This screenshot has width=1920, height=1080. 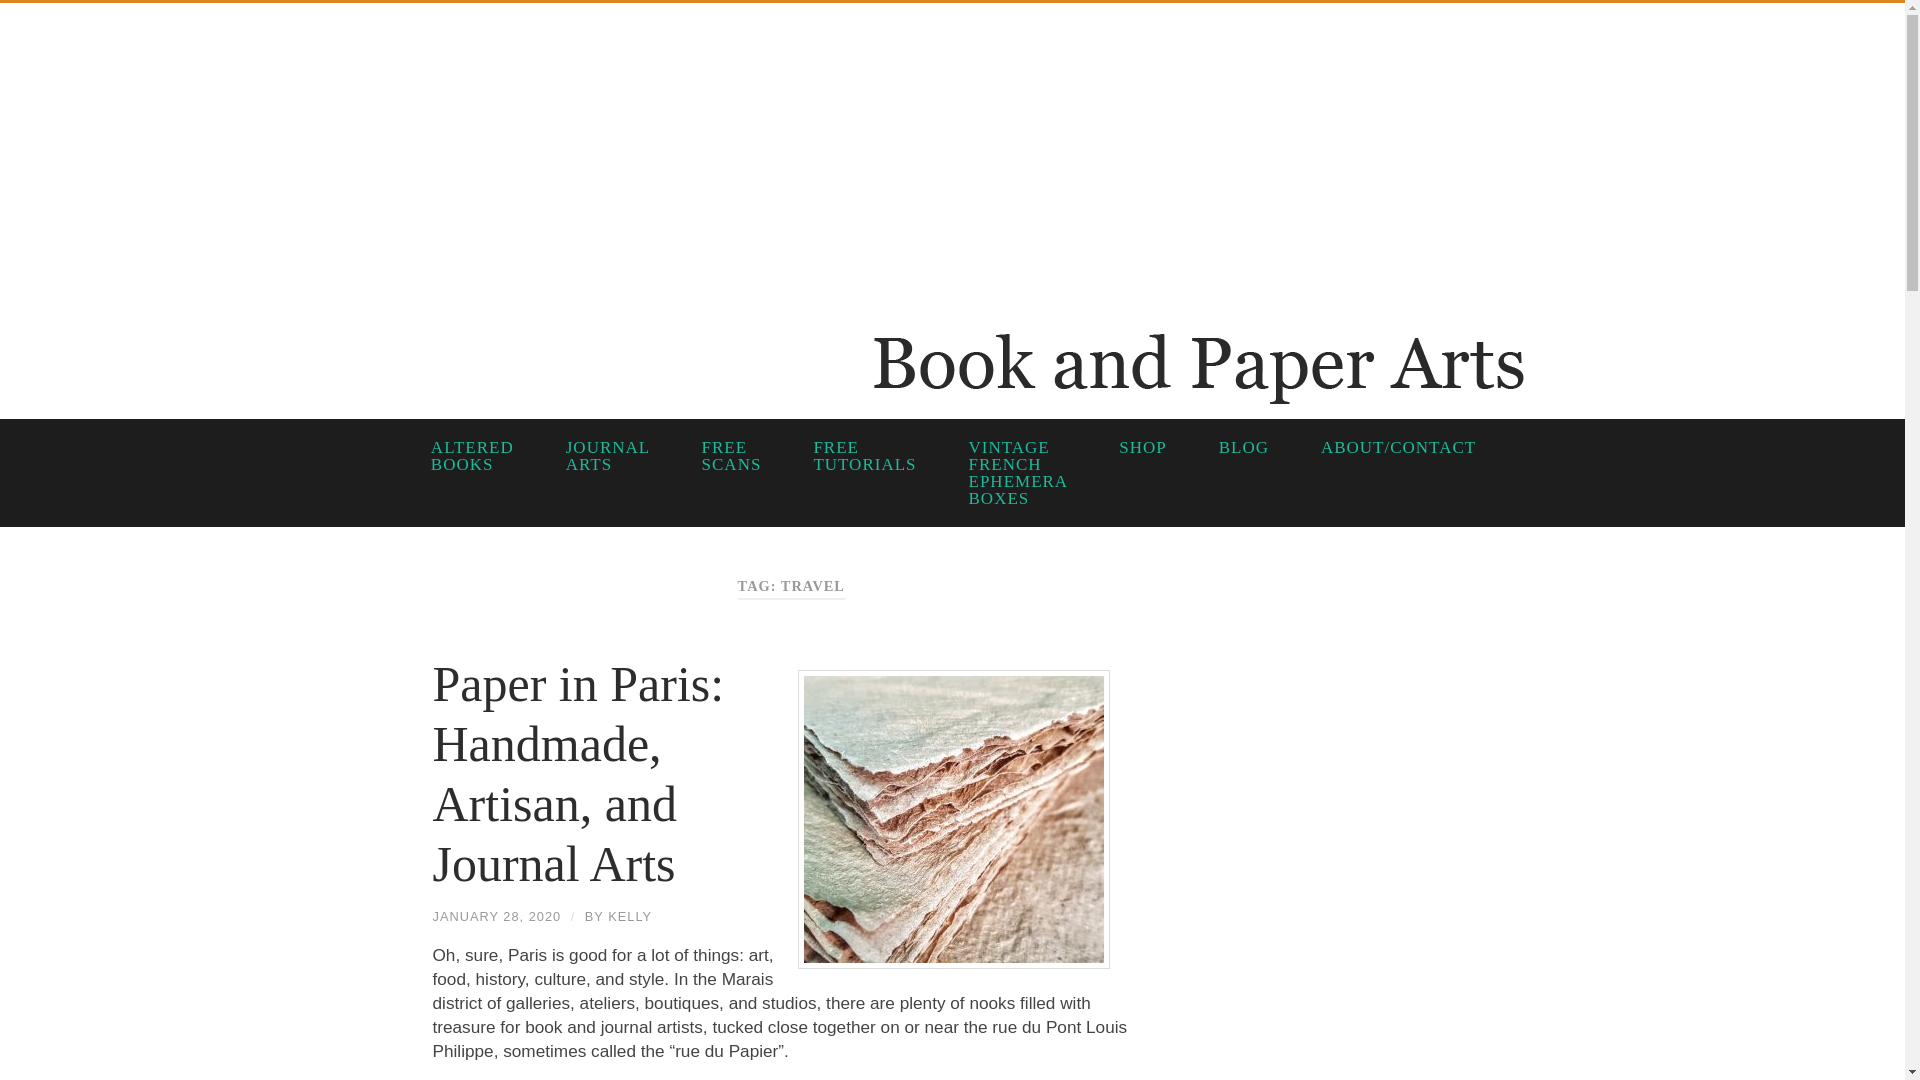 What do you see at coordinates (471, 456) in the screenshot?
I see `ALTERED BOOKS` at bounding box center [471, 456].